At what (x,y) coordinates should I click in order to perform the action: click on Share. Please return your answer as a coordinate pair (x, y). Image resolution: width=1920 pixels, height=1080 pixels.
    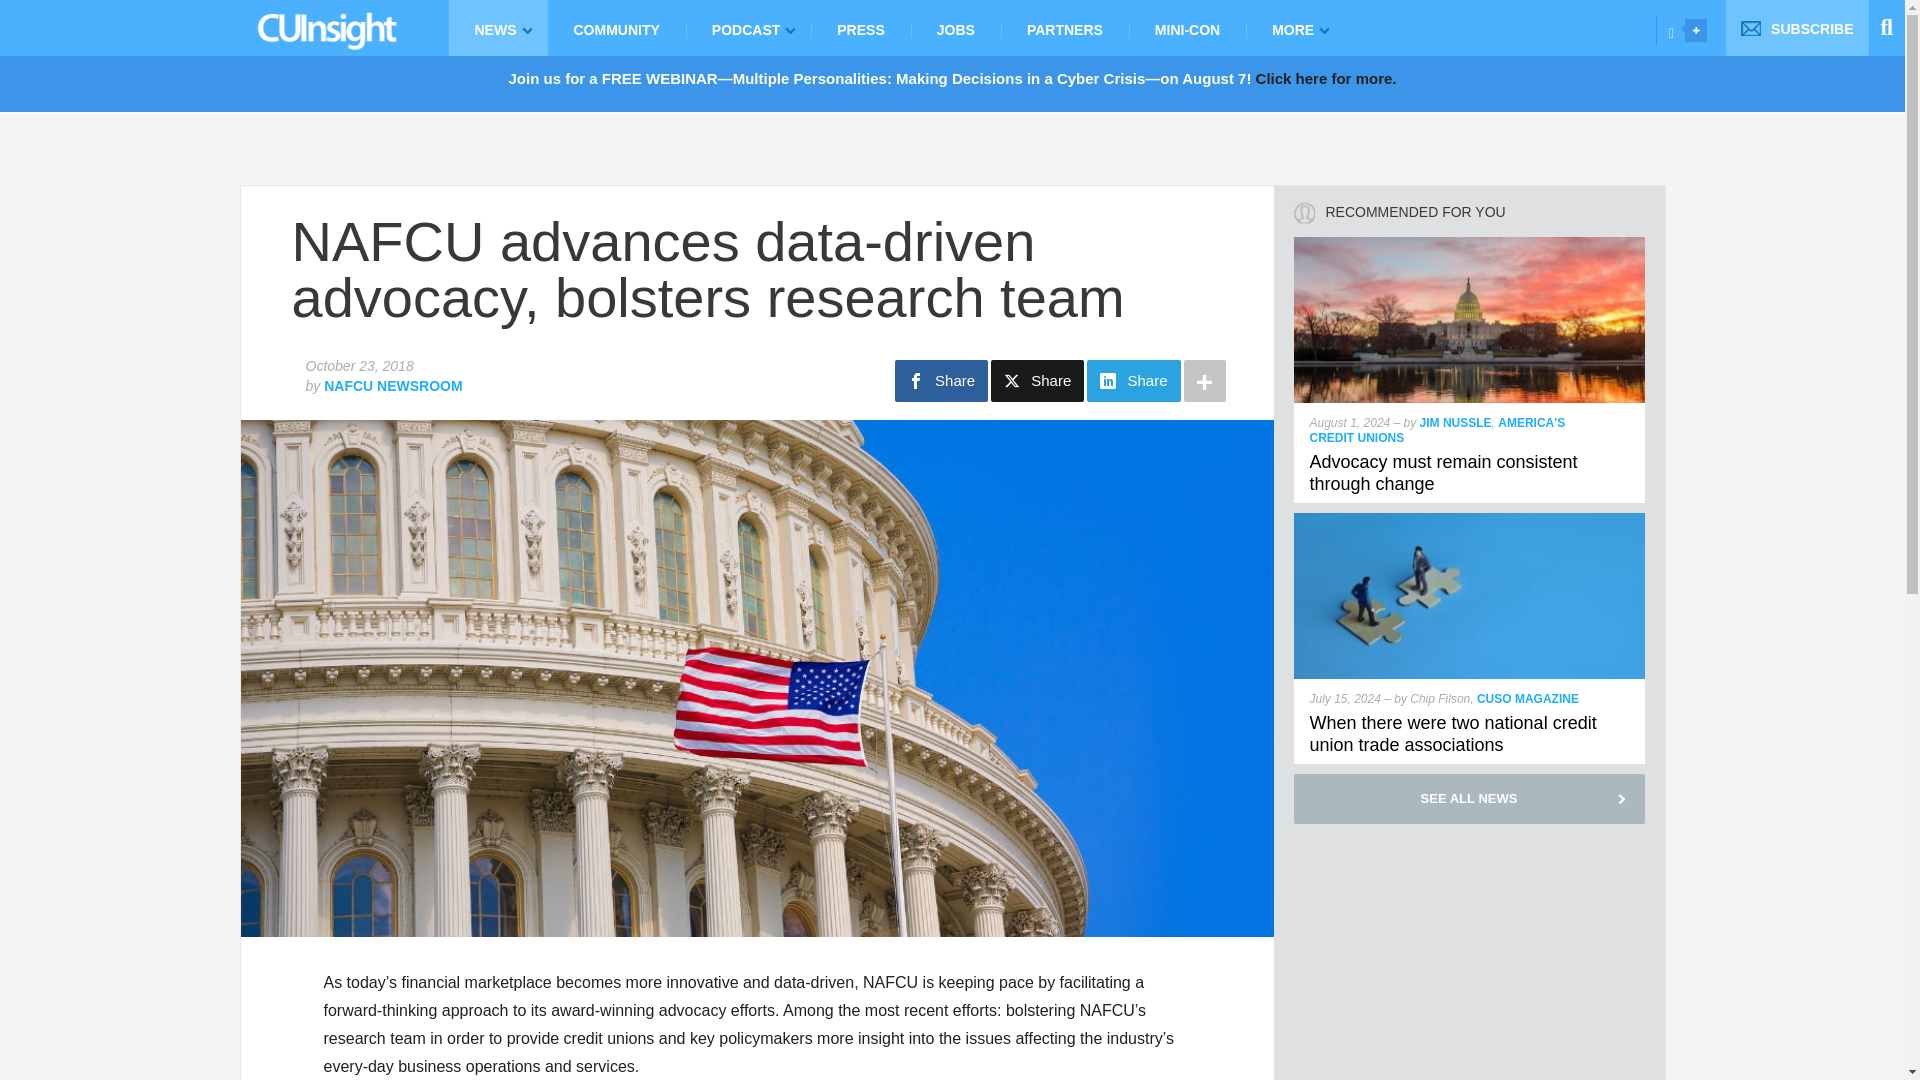
    Looking at the image, I should click on (941, 380).